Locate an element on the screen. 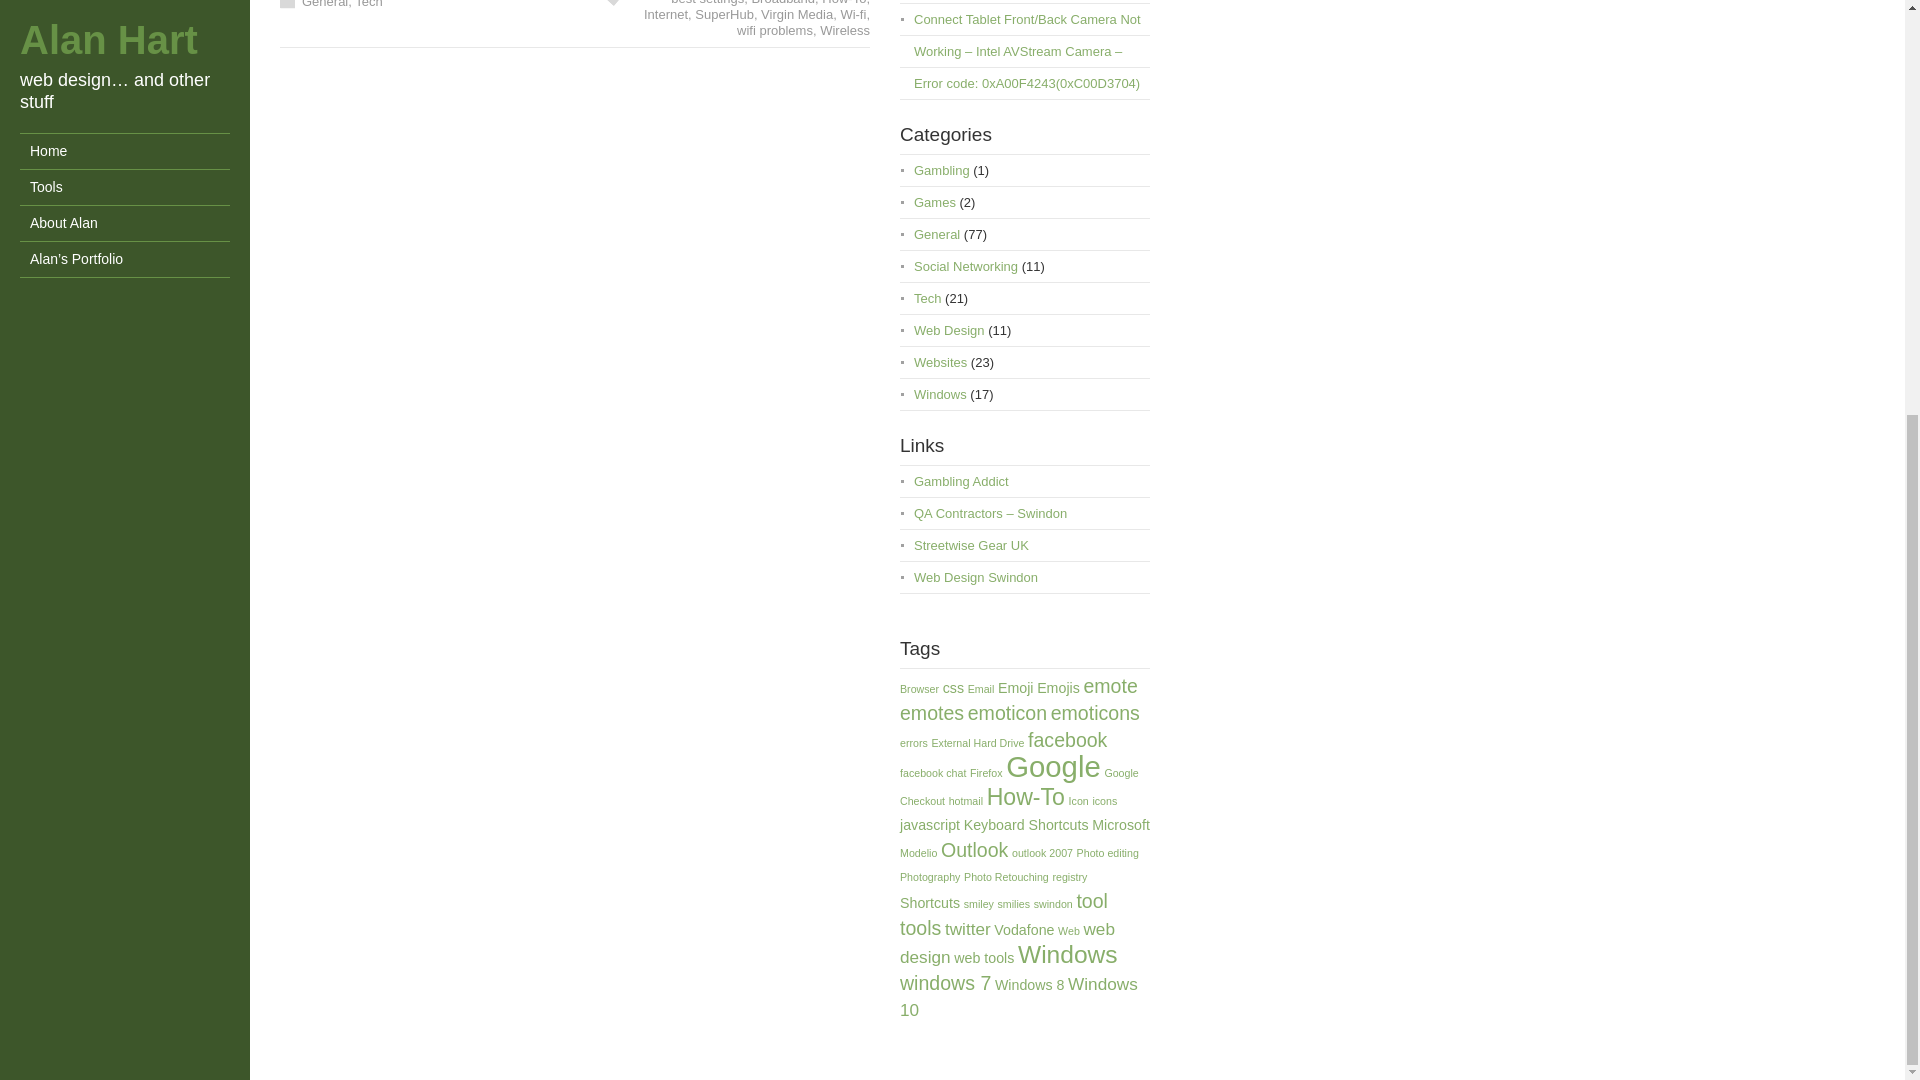 Image resolution: width=1920 pixels, height=1080 pixels. Wi-fi is located at coordinates (852, 14).